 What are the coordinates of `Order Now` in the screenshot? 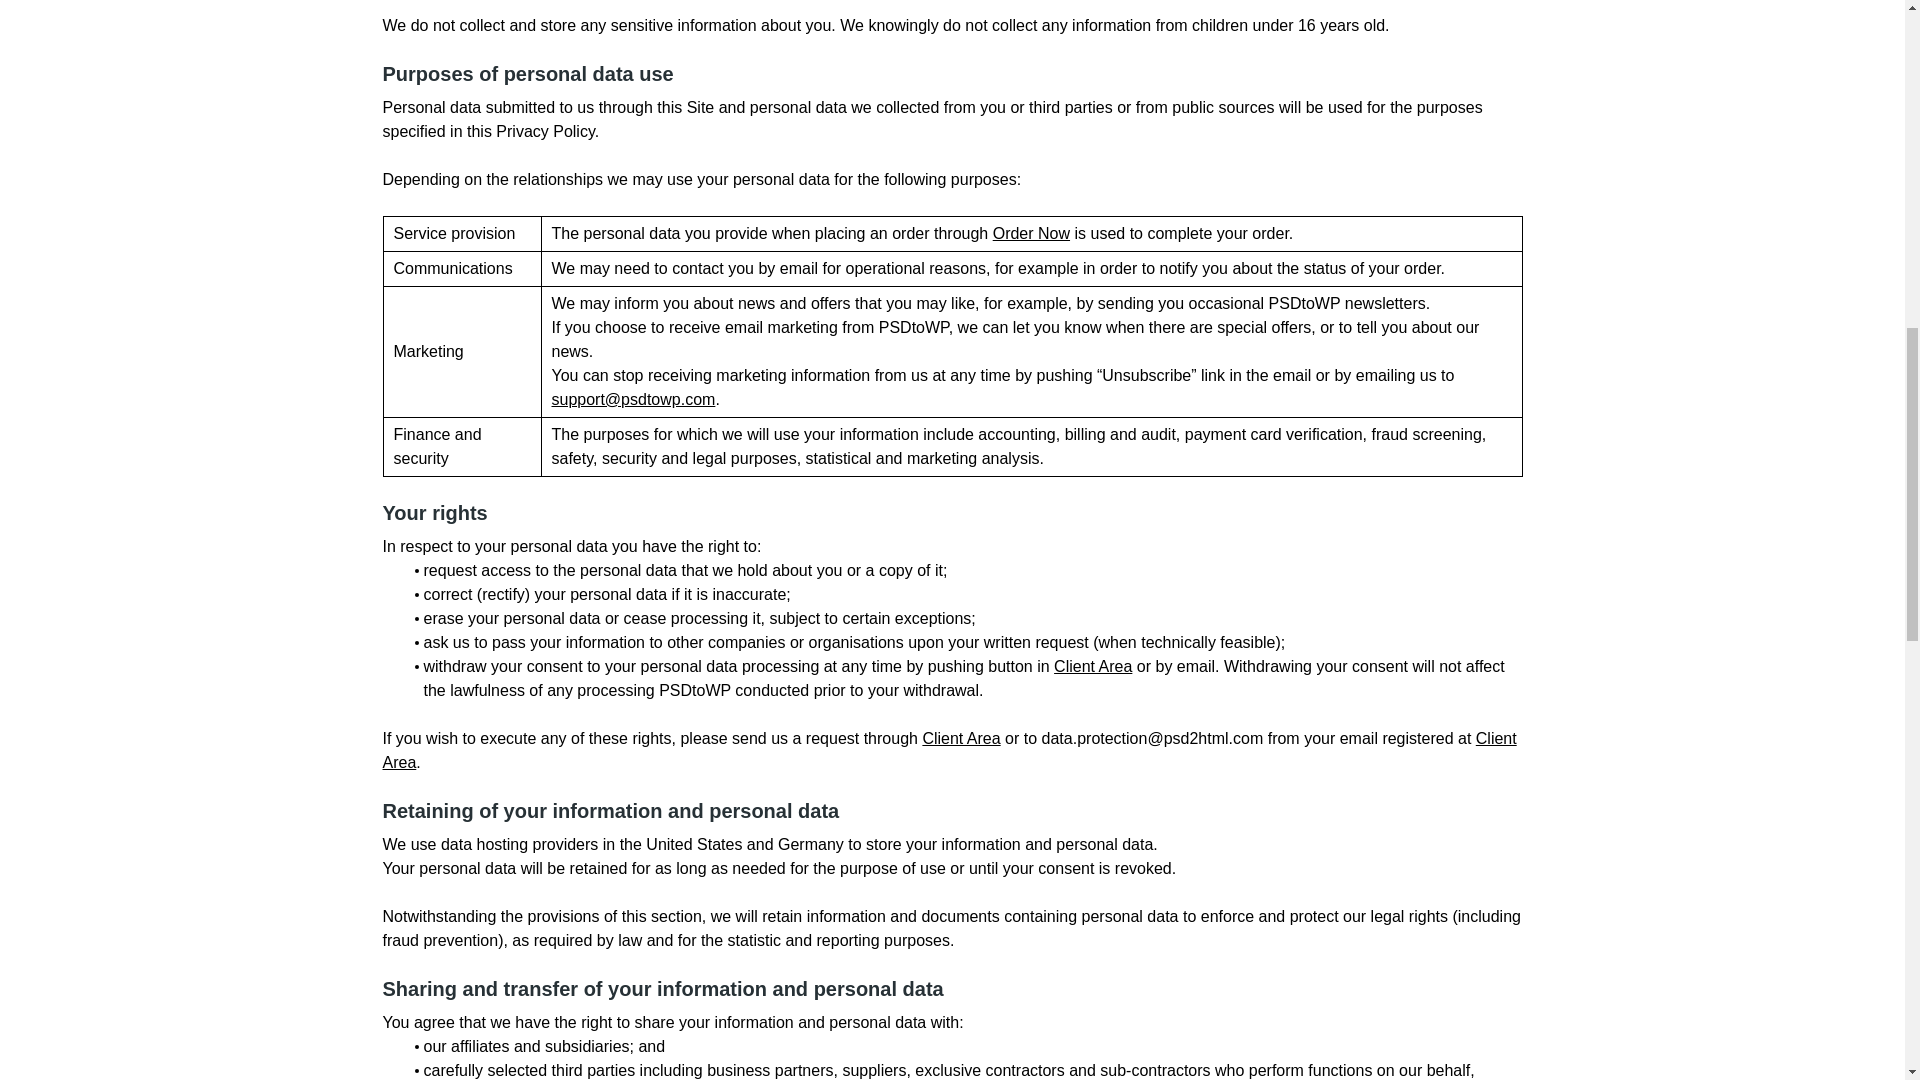 It's located at (1030, 232).